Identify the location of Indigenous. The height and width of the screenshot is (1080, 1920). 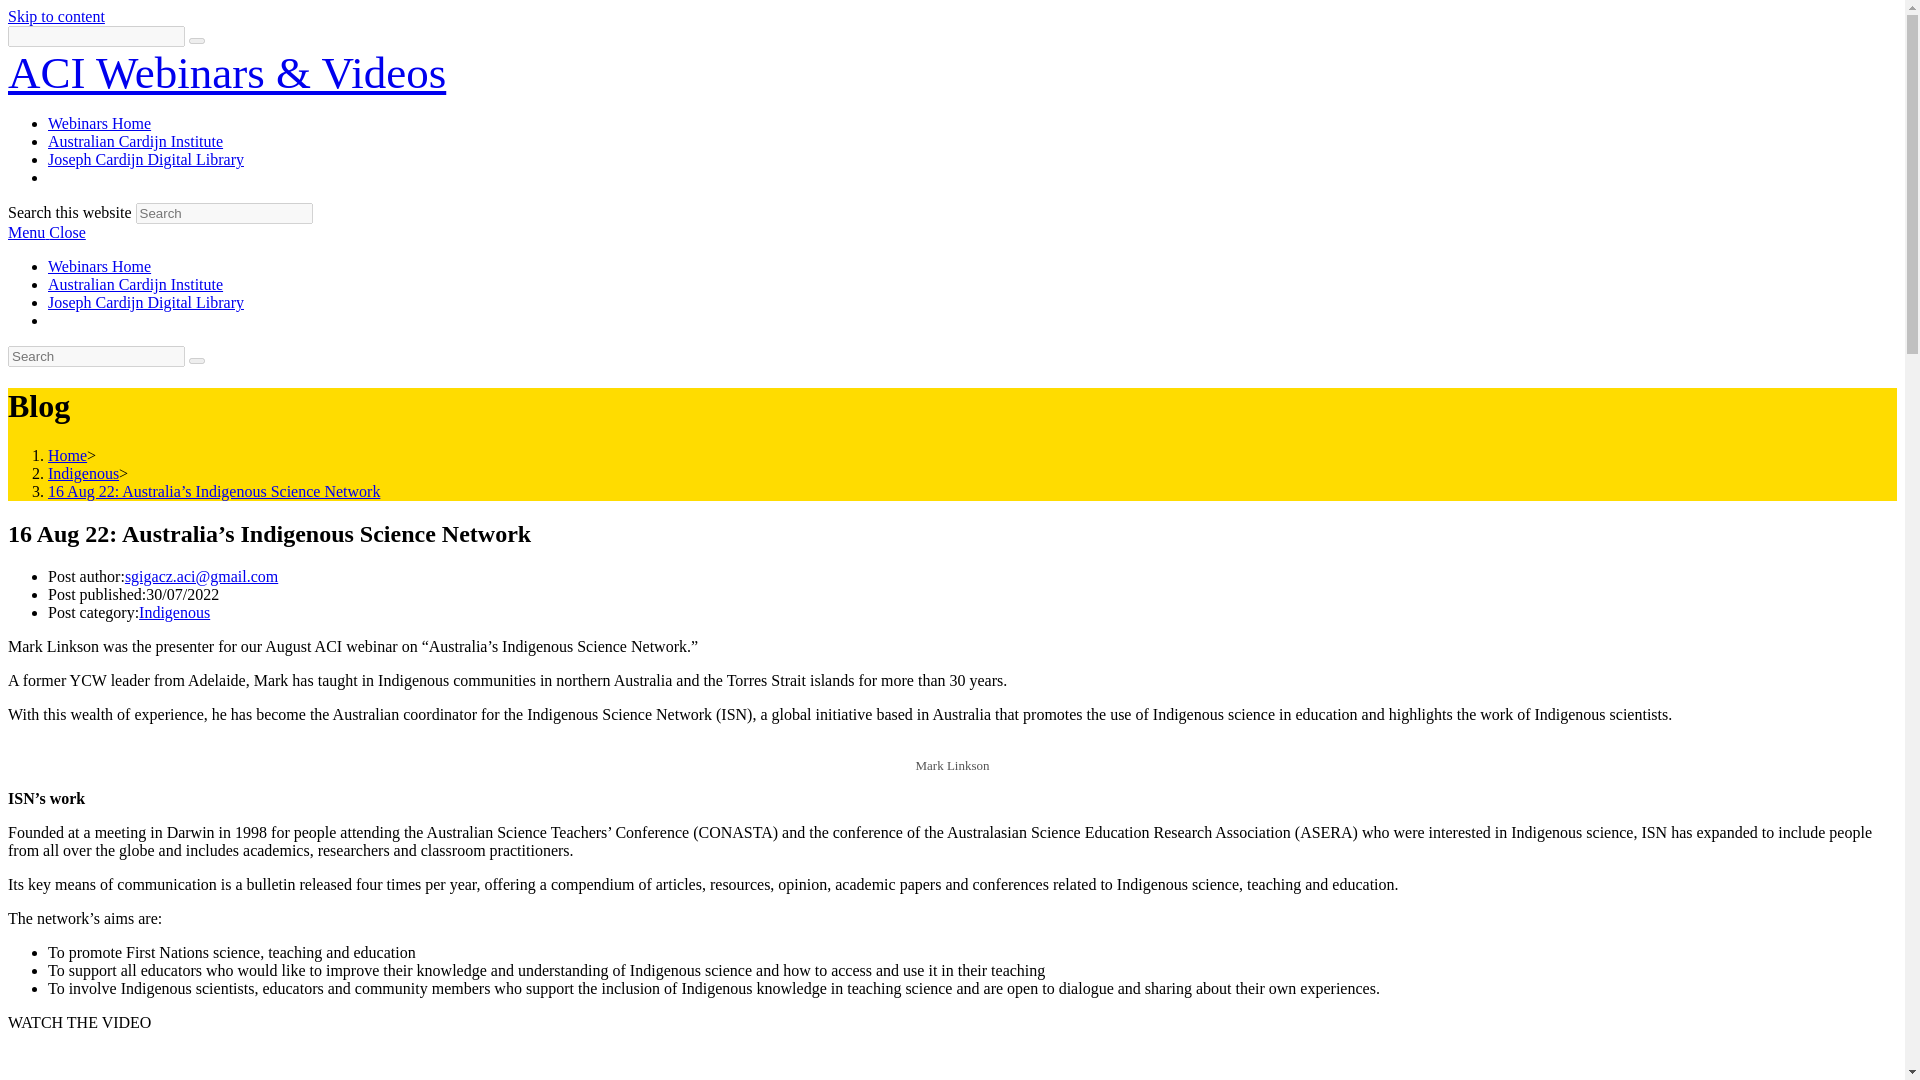
(174, 612).